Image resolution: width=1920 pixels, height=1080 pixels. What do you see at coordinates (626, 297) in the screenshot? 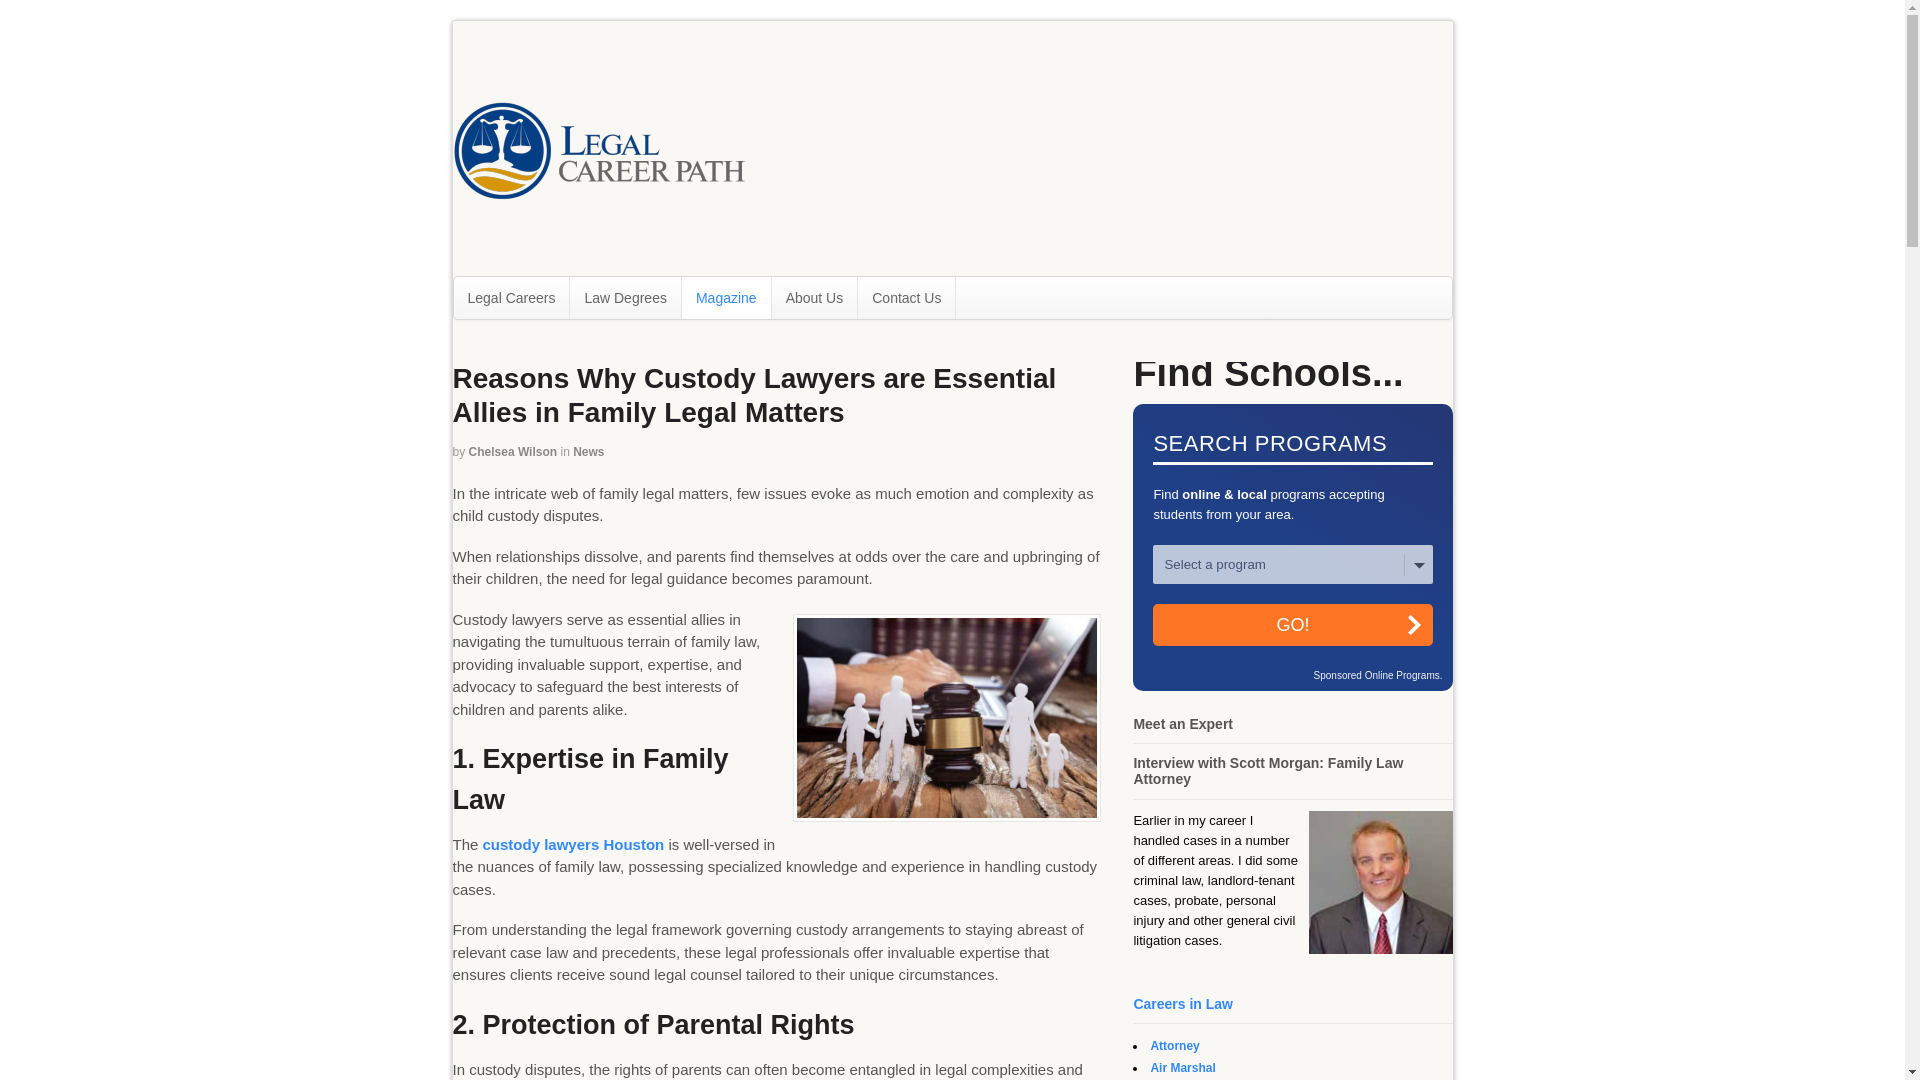
I see `Law Degrees` at bounding box center [626, 297].